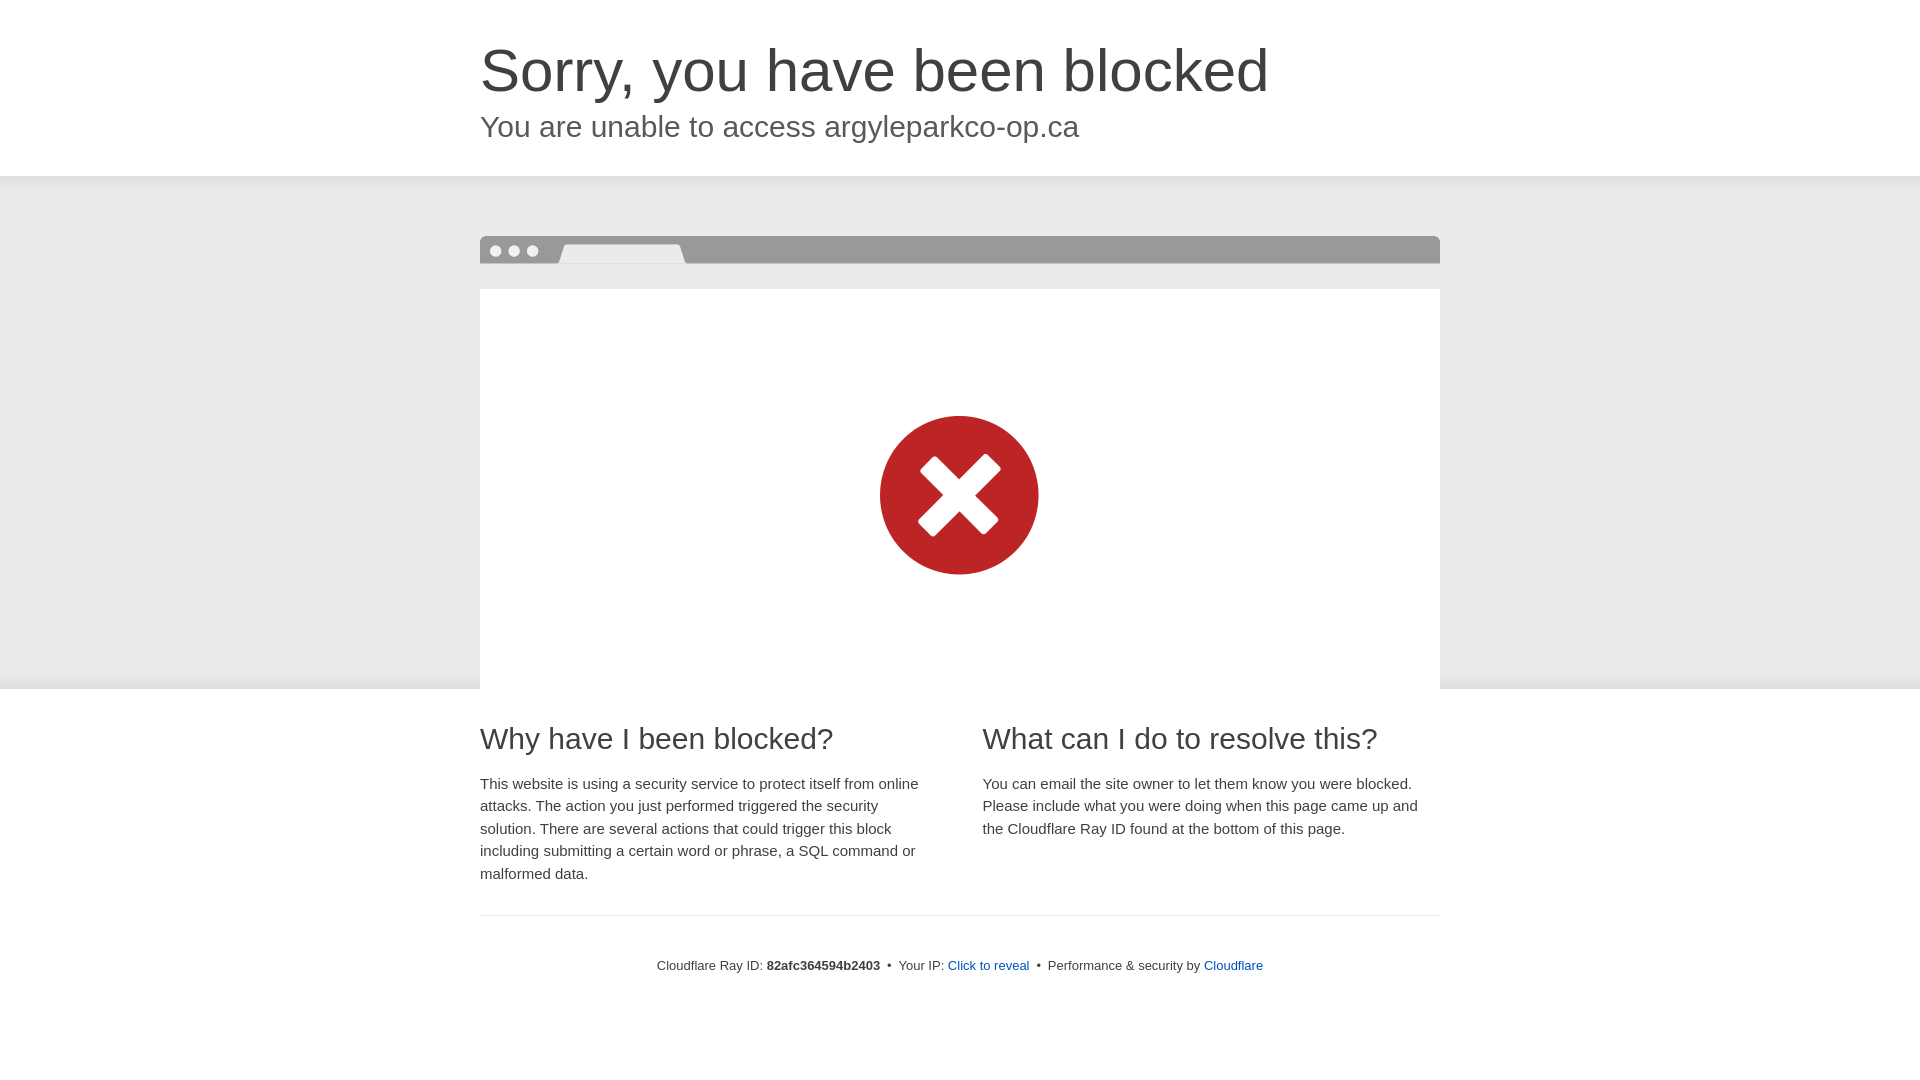 This screenshot has height=1080, width=1920. What do you see at coordinates (989, 966) in the screenshot?
I see `Click to reveal` at bounding box center [989, 966].